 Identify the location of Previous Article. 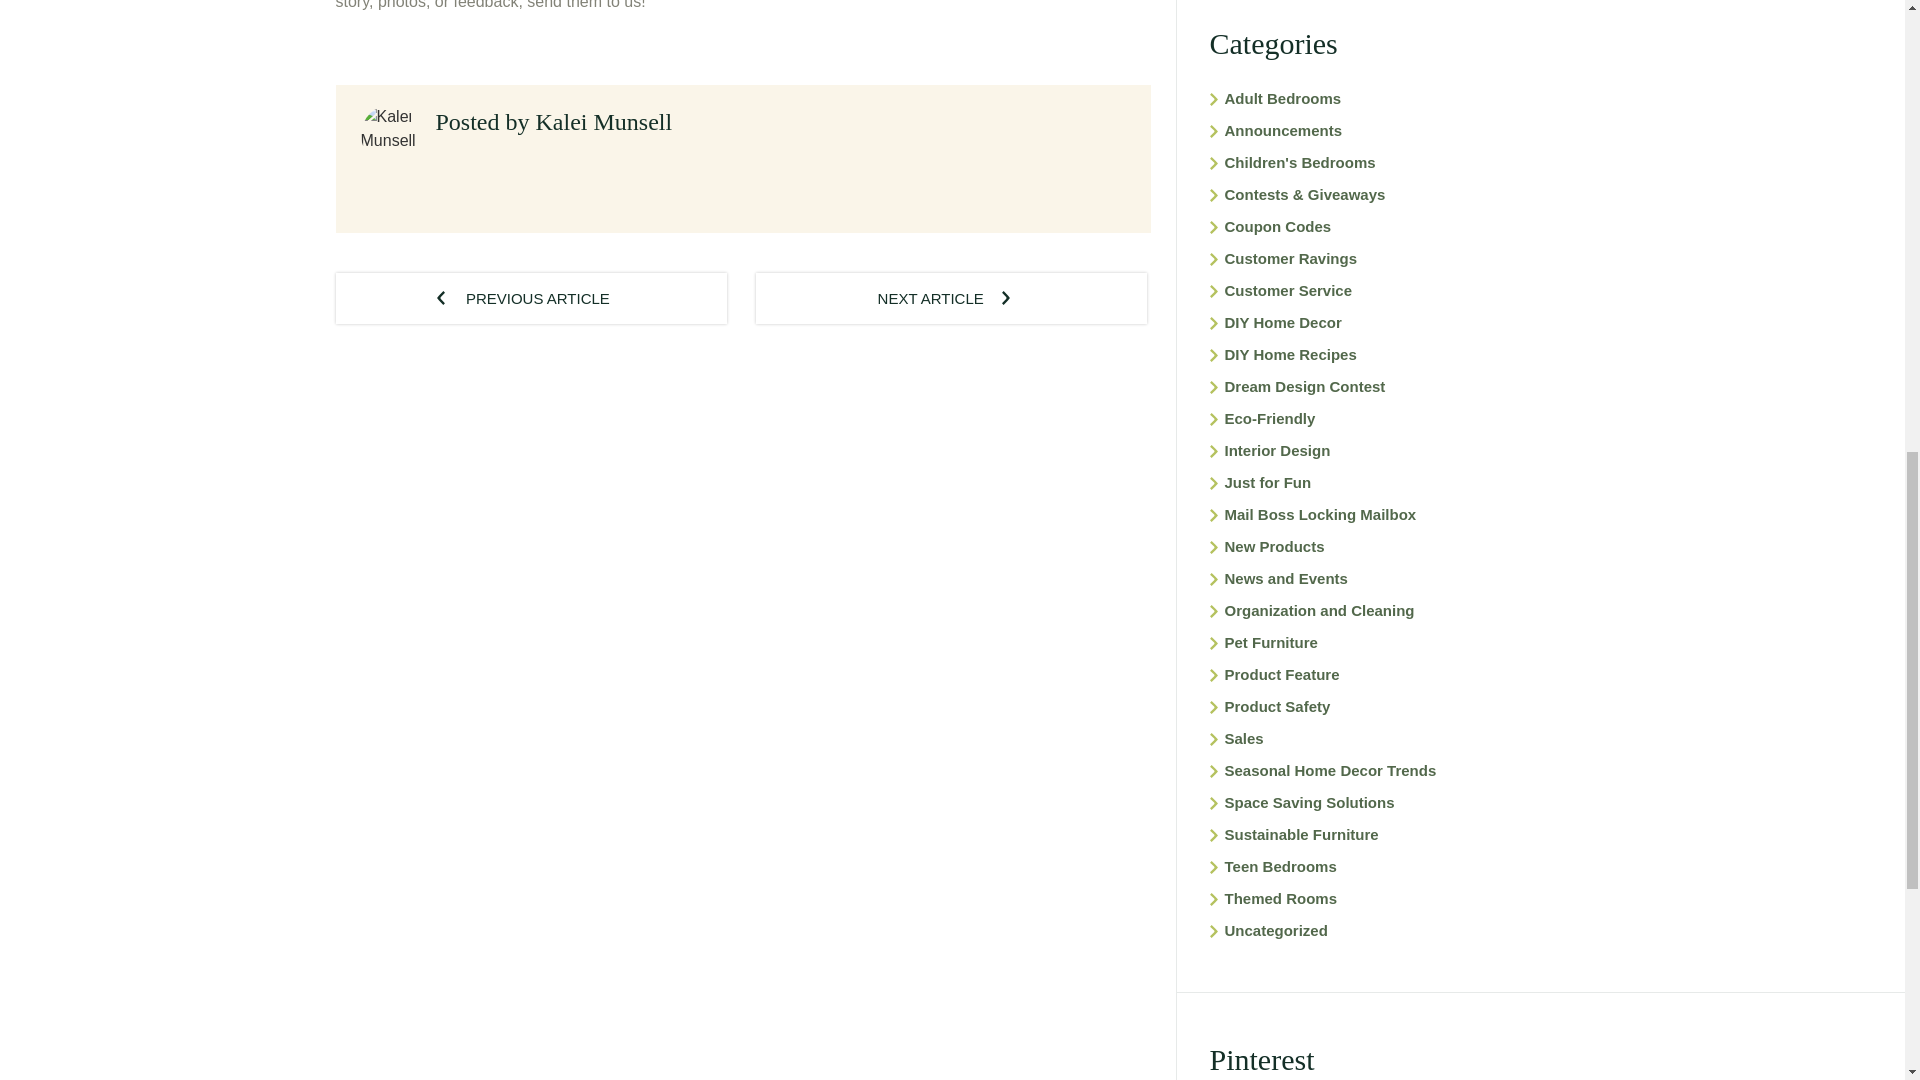
(532, 298).